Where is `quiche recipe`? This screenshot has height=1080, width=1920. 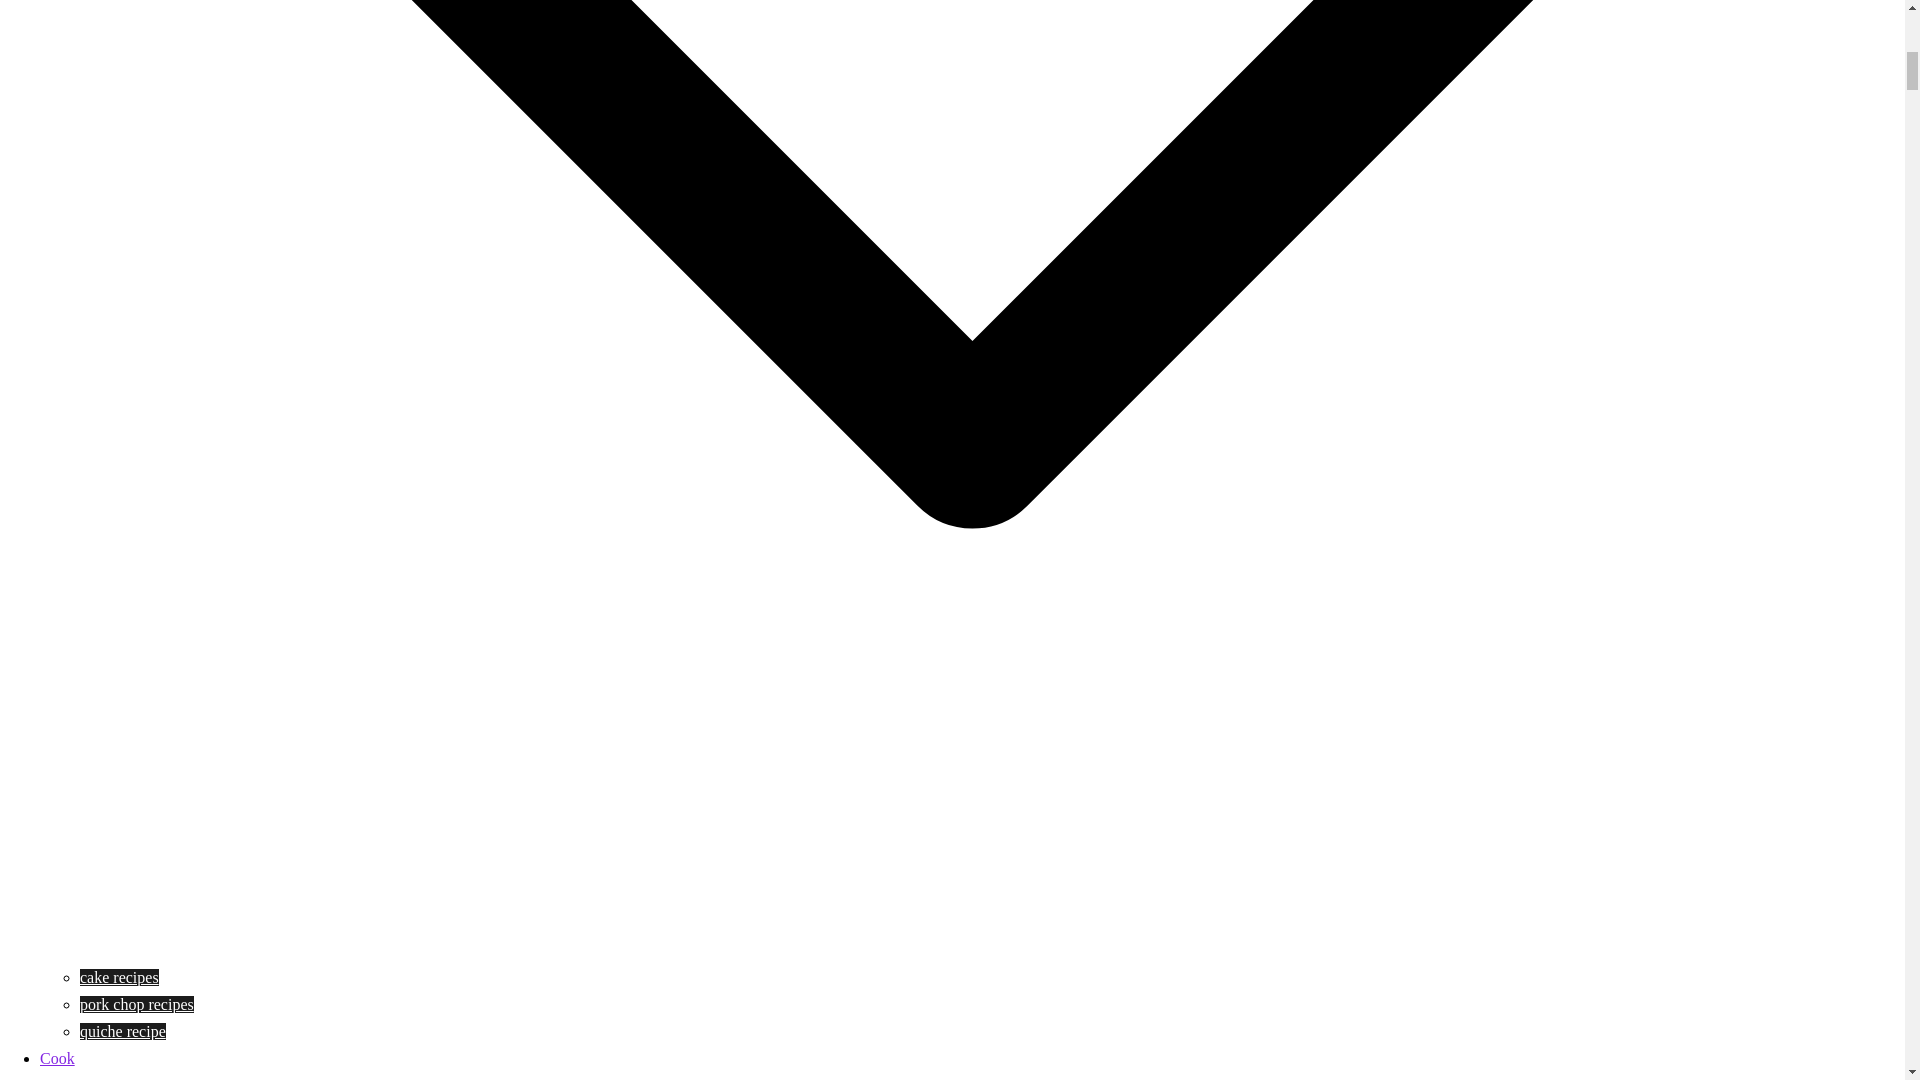 quiche recipe is located at coordinates (122, 1031).